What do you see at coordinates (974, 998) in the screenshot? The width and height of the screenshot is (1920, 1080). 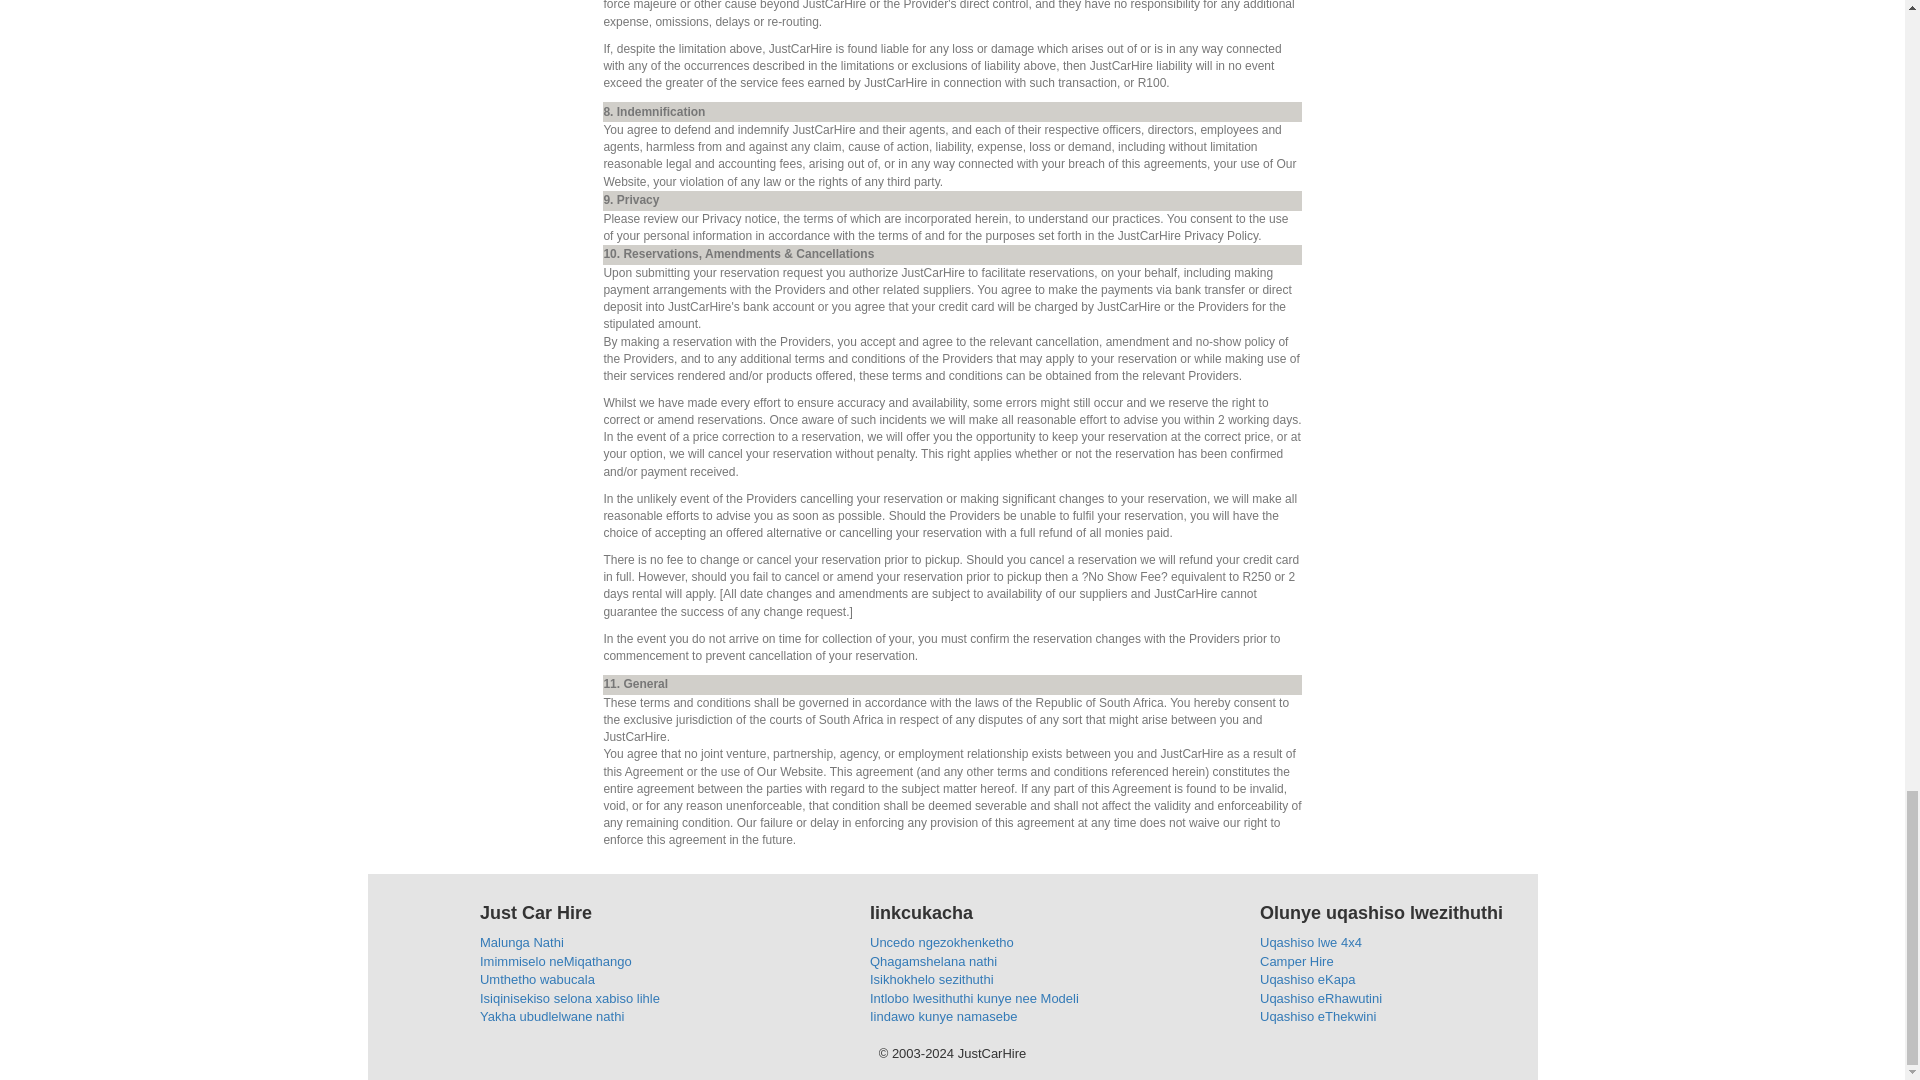 I see `Intlobo lwesithuthi kunye nee Modeli` at bounding box center [974, 998].